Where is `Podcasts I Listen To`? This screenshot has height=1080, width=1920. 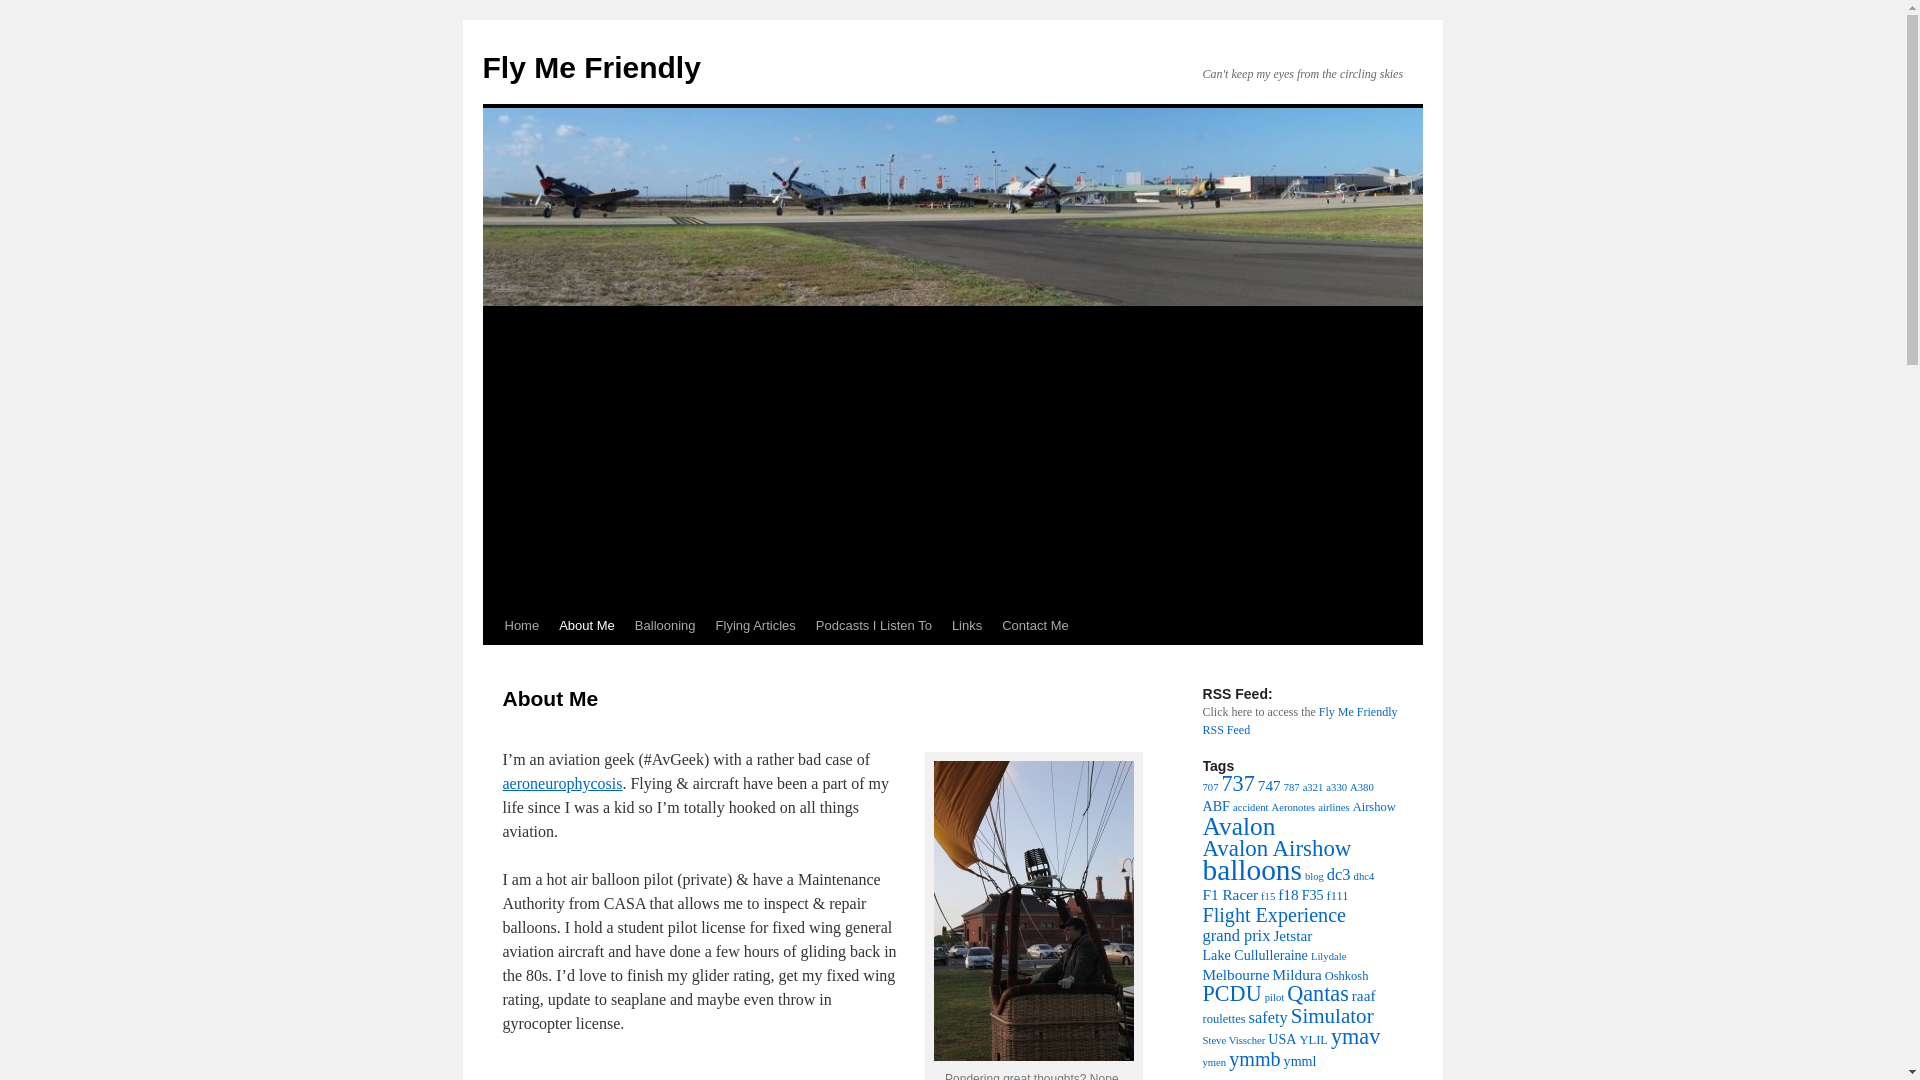 Podcasts I Listen To is located at coordinates (874, 625).